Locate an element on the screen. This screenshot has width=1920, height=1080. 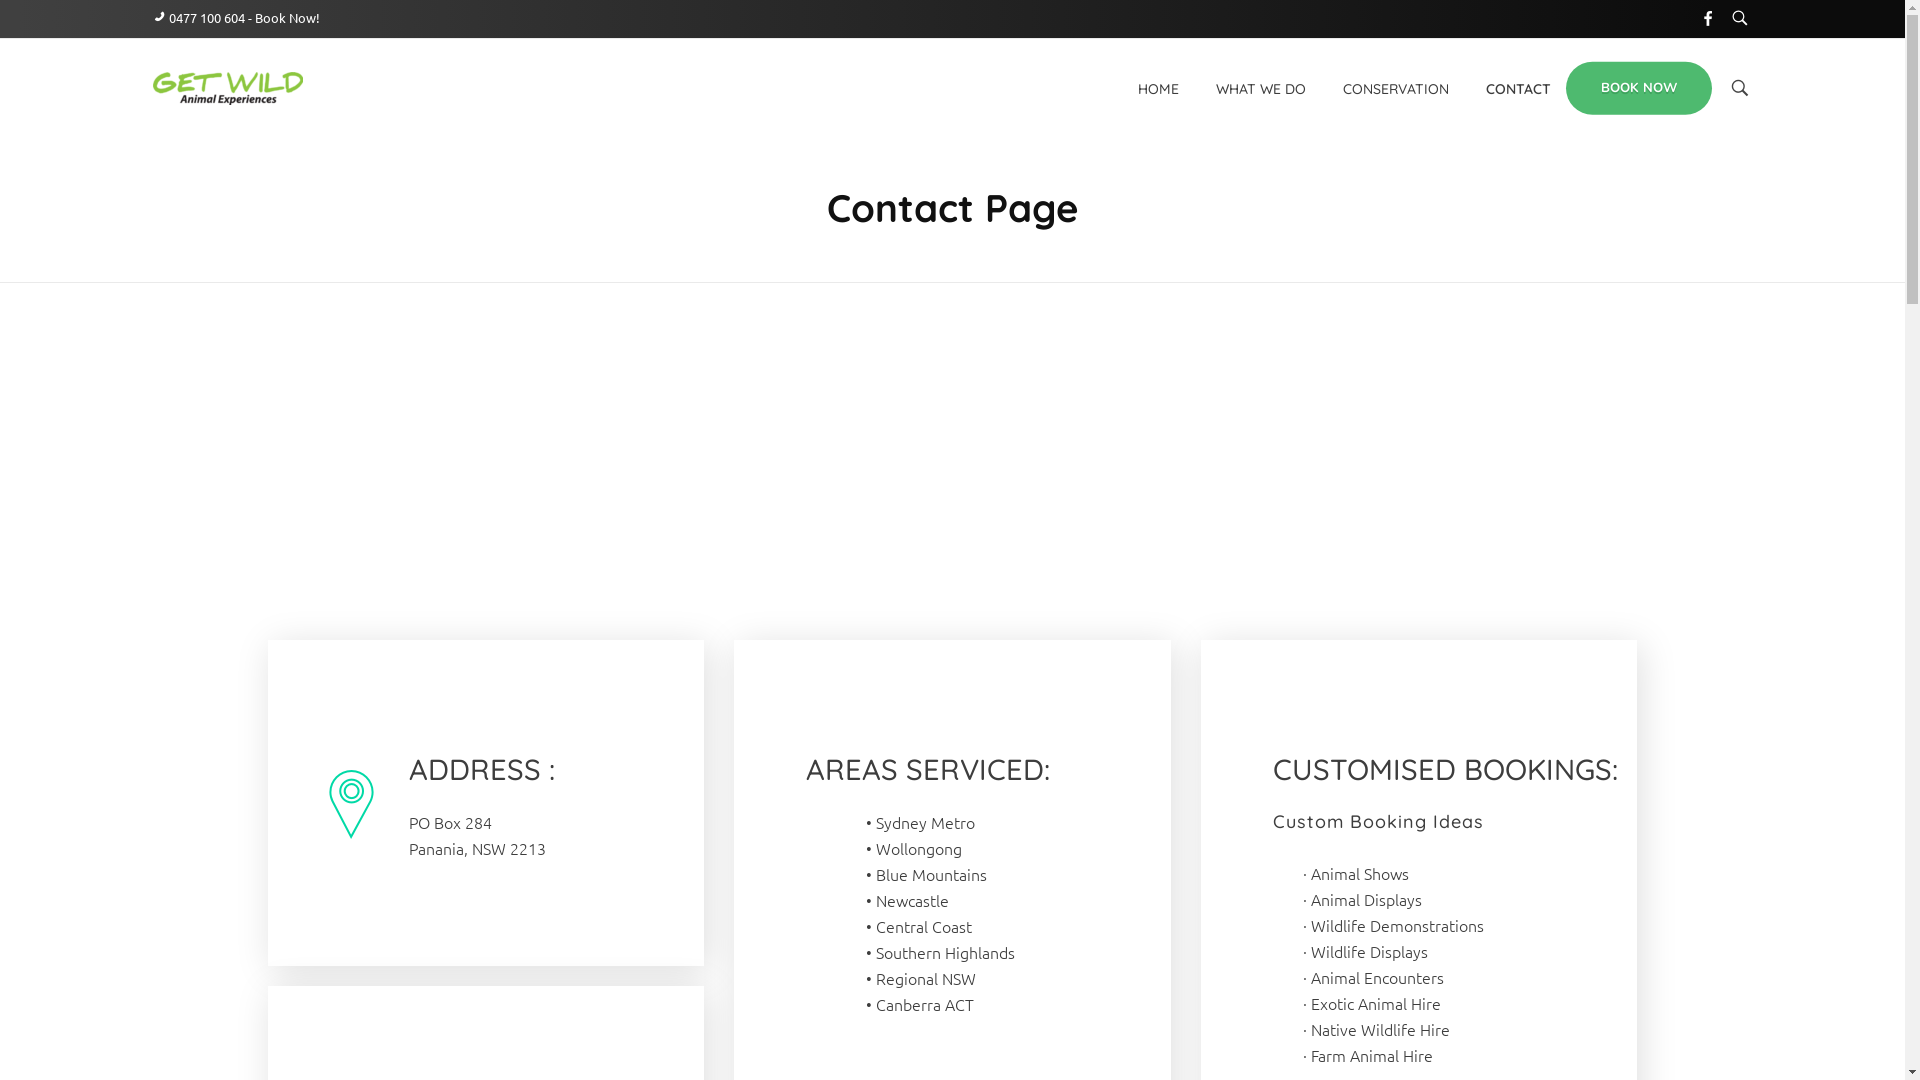
CONSERVATION is located at coordinates (1396, 88).